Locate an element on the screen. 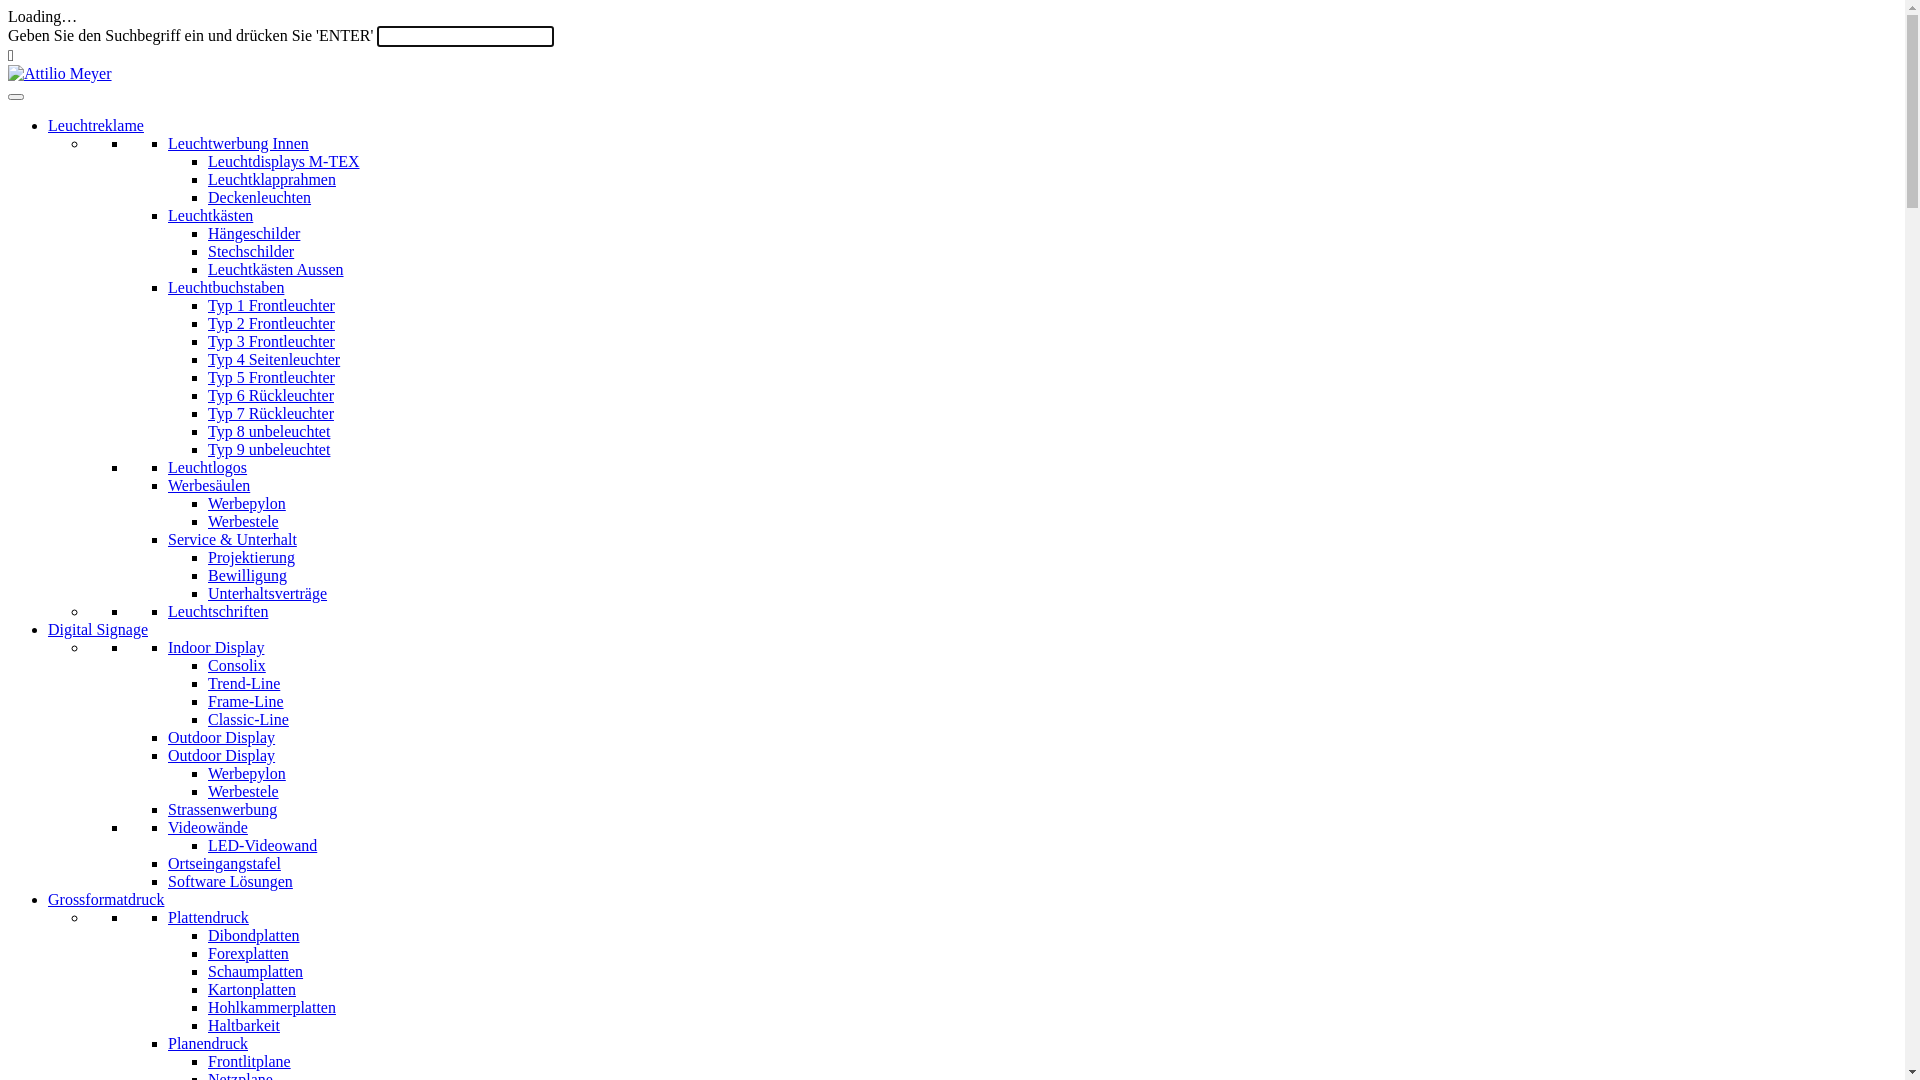  Planendruck is located at coordinates (208, 1044).